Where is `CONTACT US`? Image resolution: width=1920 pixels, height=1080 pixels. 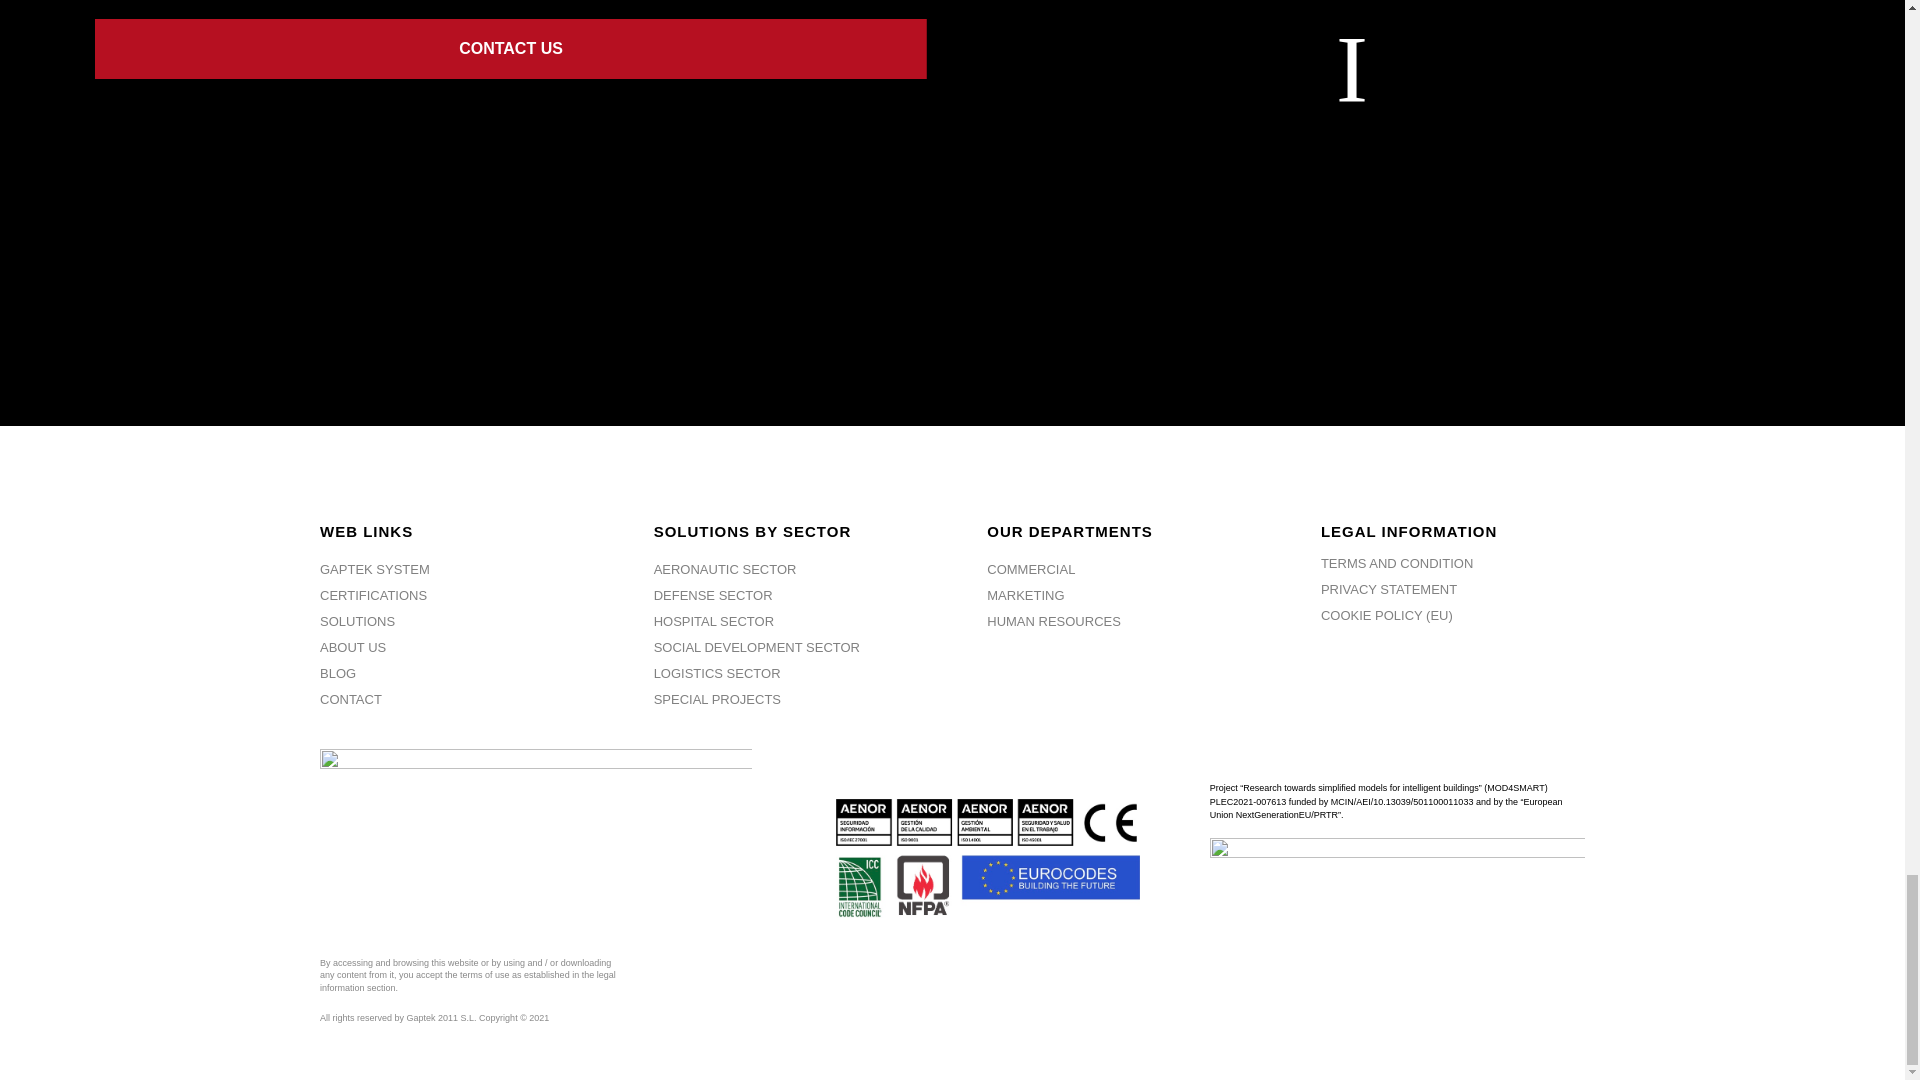 CONTACT US is located at coordinates (510, 48).